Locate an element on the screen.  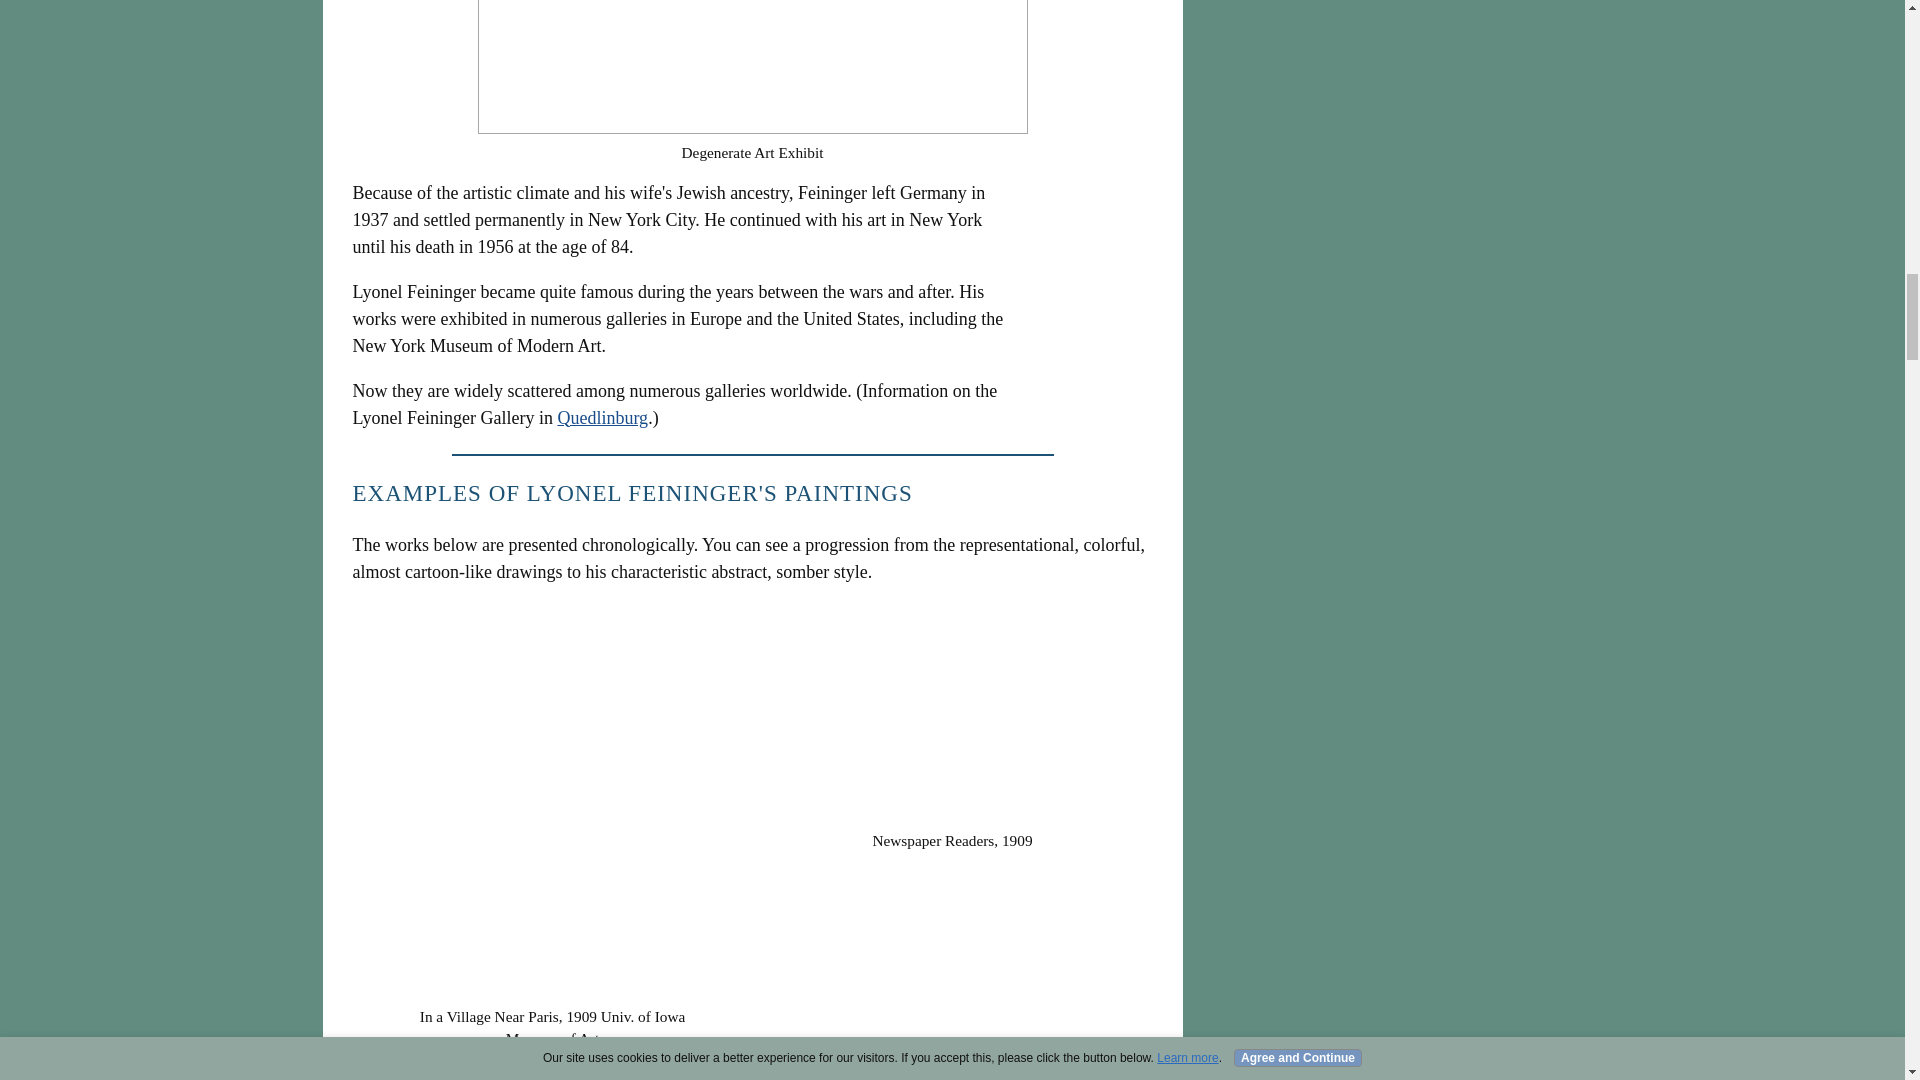
Lyonel Feininger, Longeuil, Normandie, 1909 is located at coordinates (552, 1078).